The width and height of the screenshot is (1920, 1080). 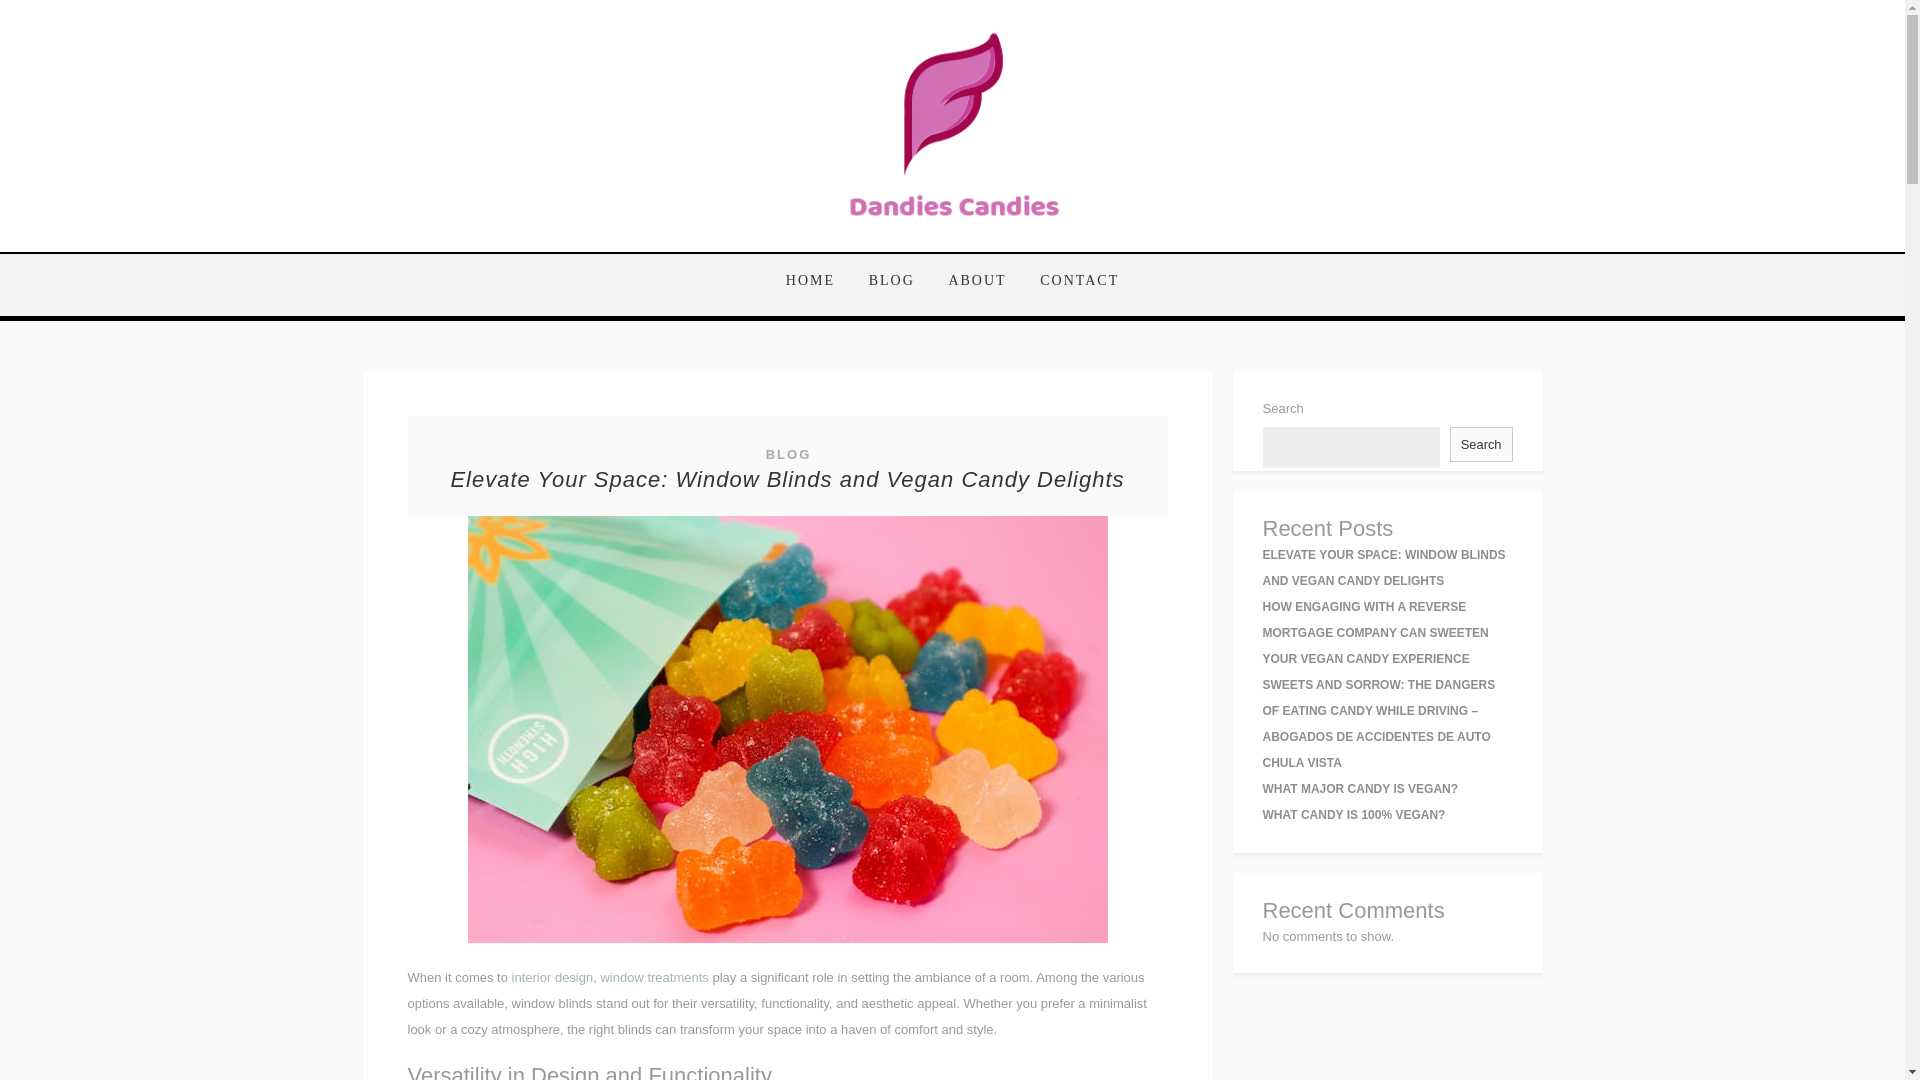 I want to click on Search, so click(x=1480, y=444).